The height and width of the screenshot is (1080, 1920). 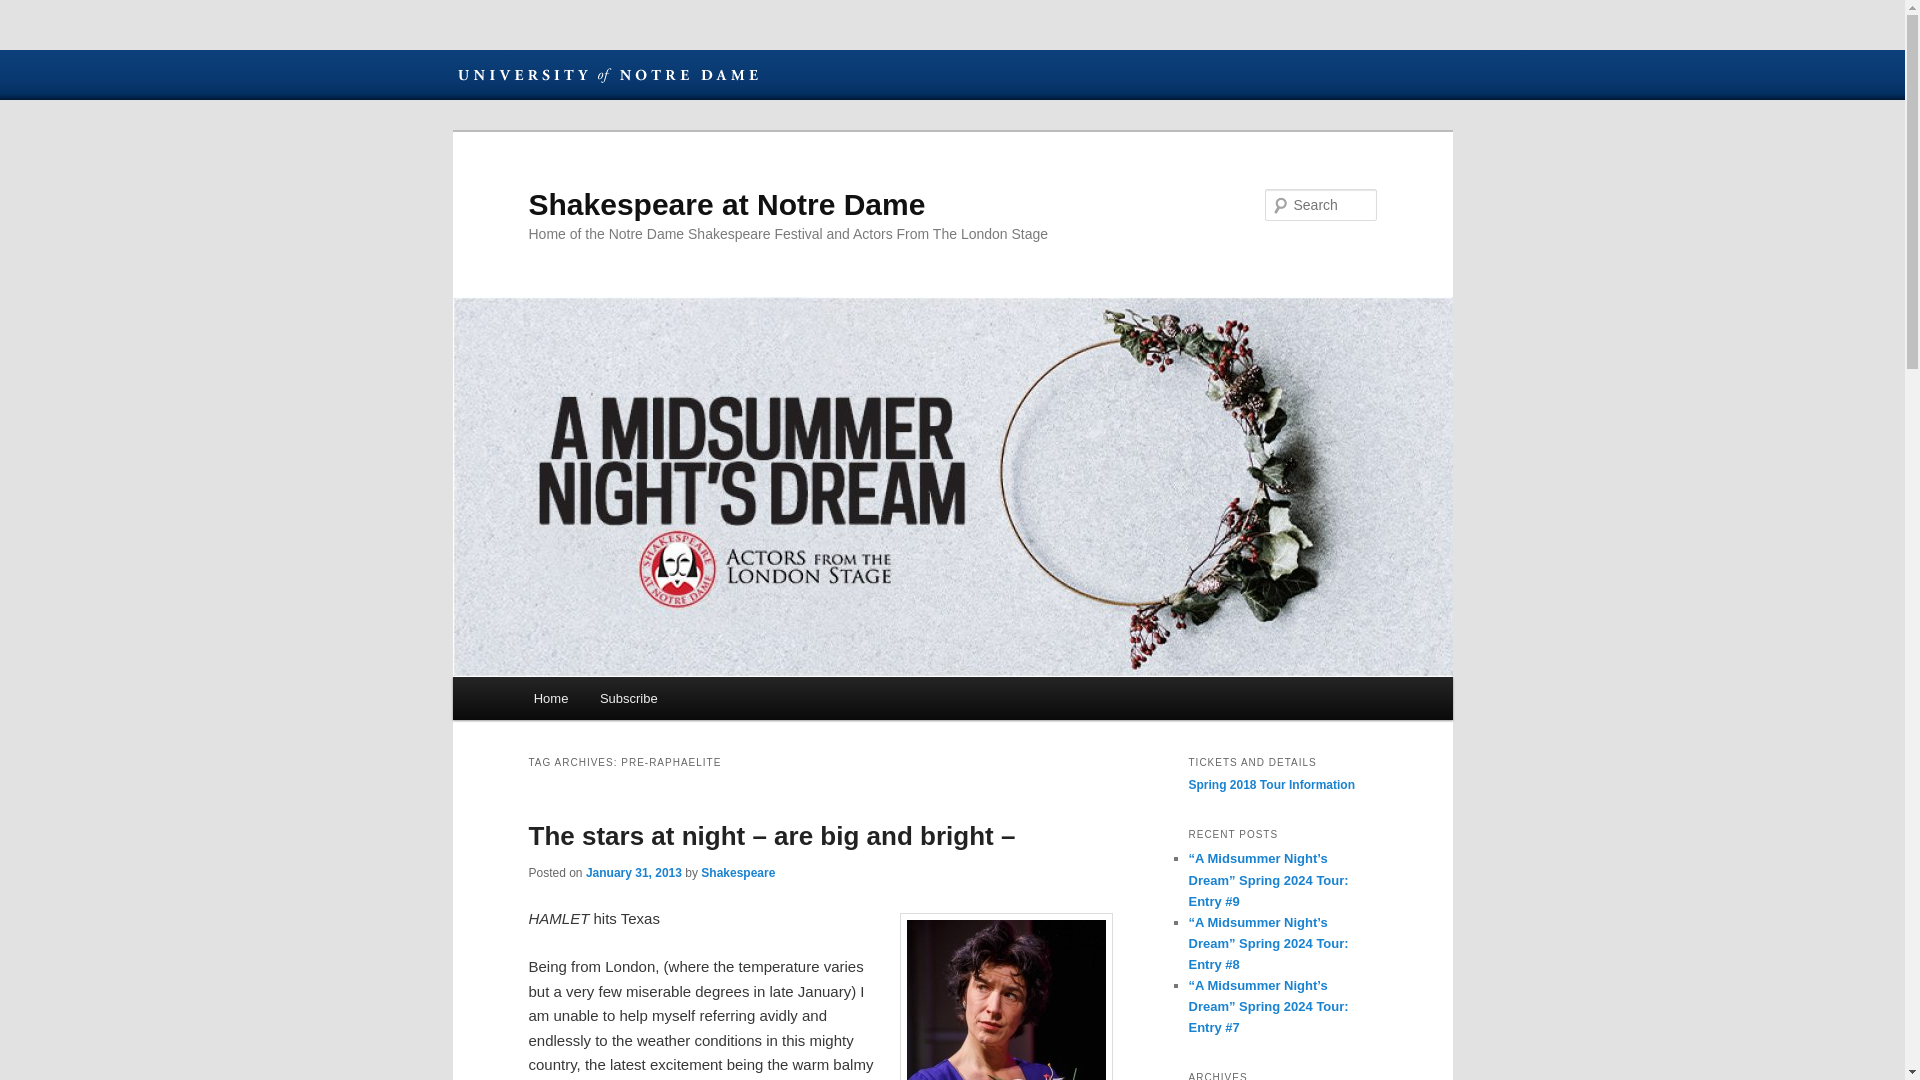 I want to click on Spring 2018 Tour Information, so click(x=1270, y=784).